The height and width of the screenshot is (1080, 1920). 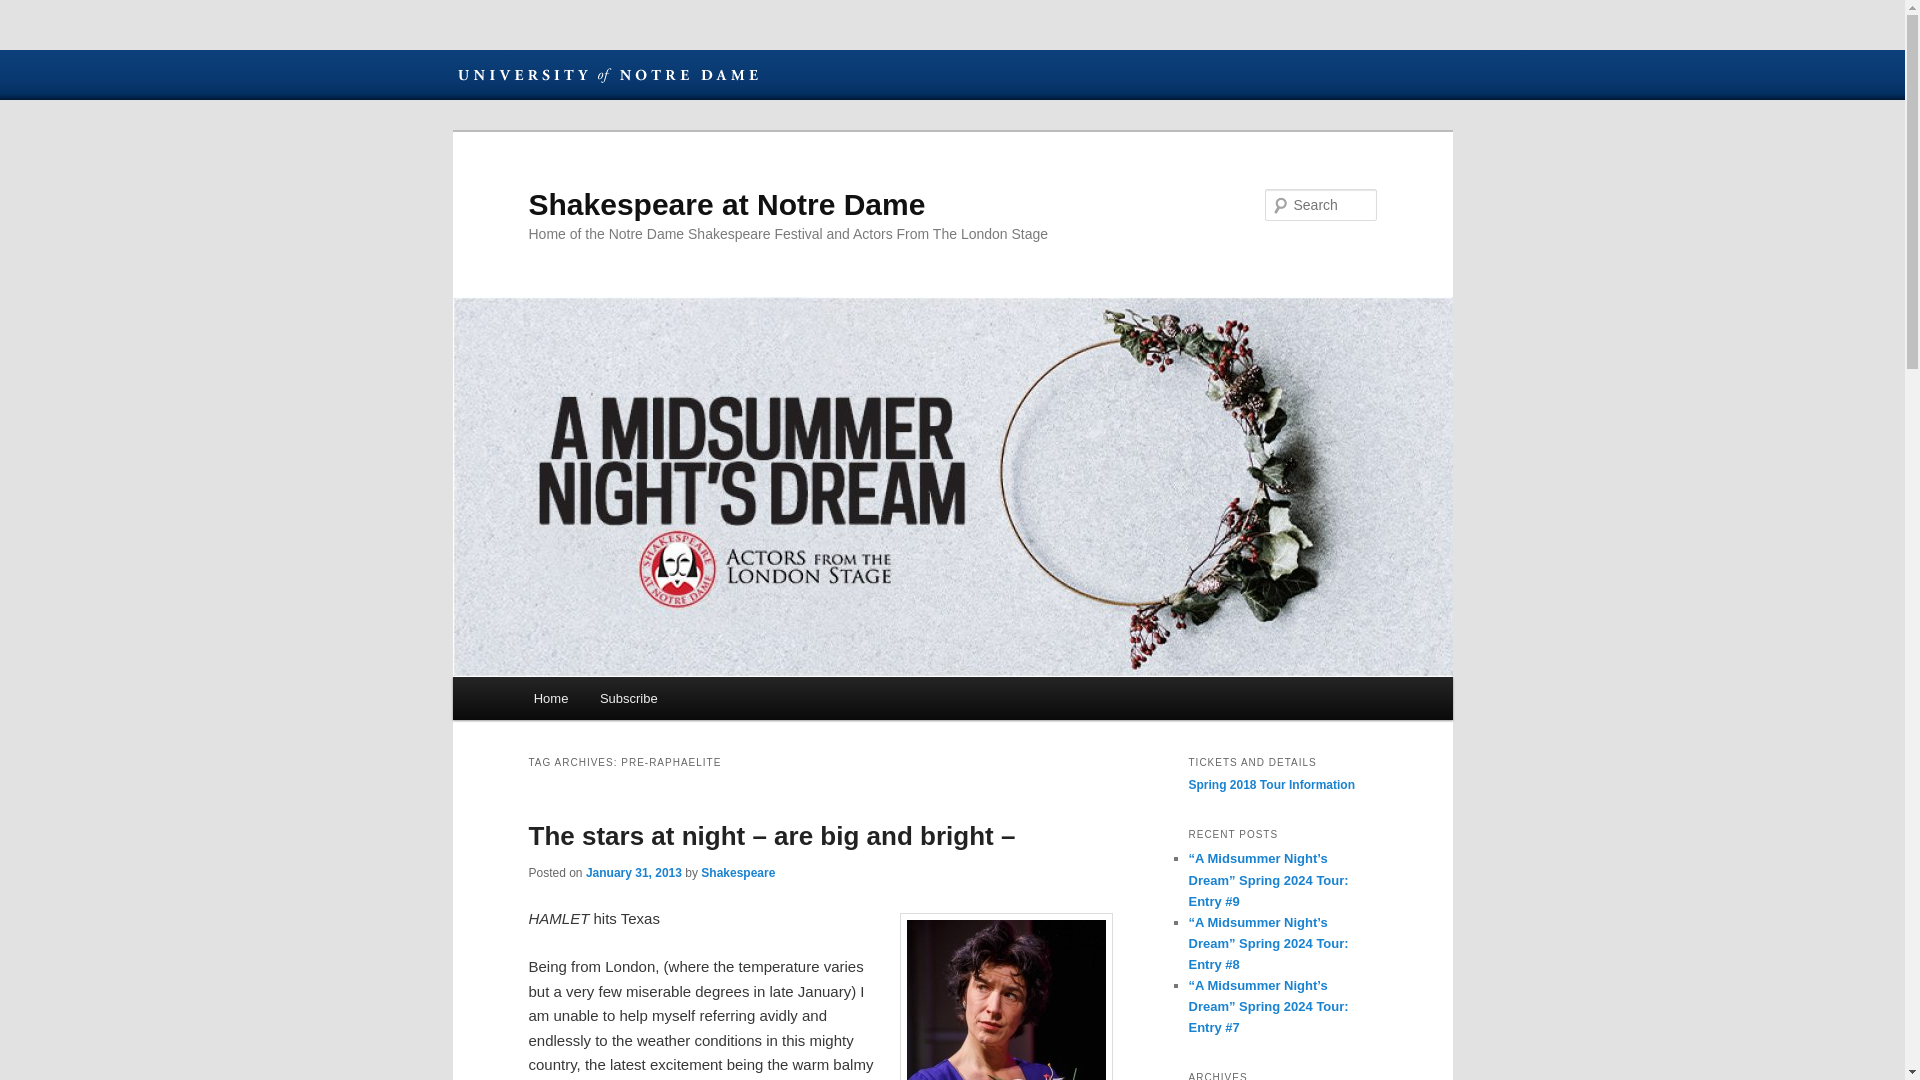 I want to click on Spring 2018 Tour Information, so click(x=1270, y=784).